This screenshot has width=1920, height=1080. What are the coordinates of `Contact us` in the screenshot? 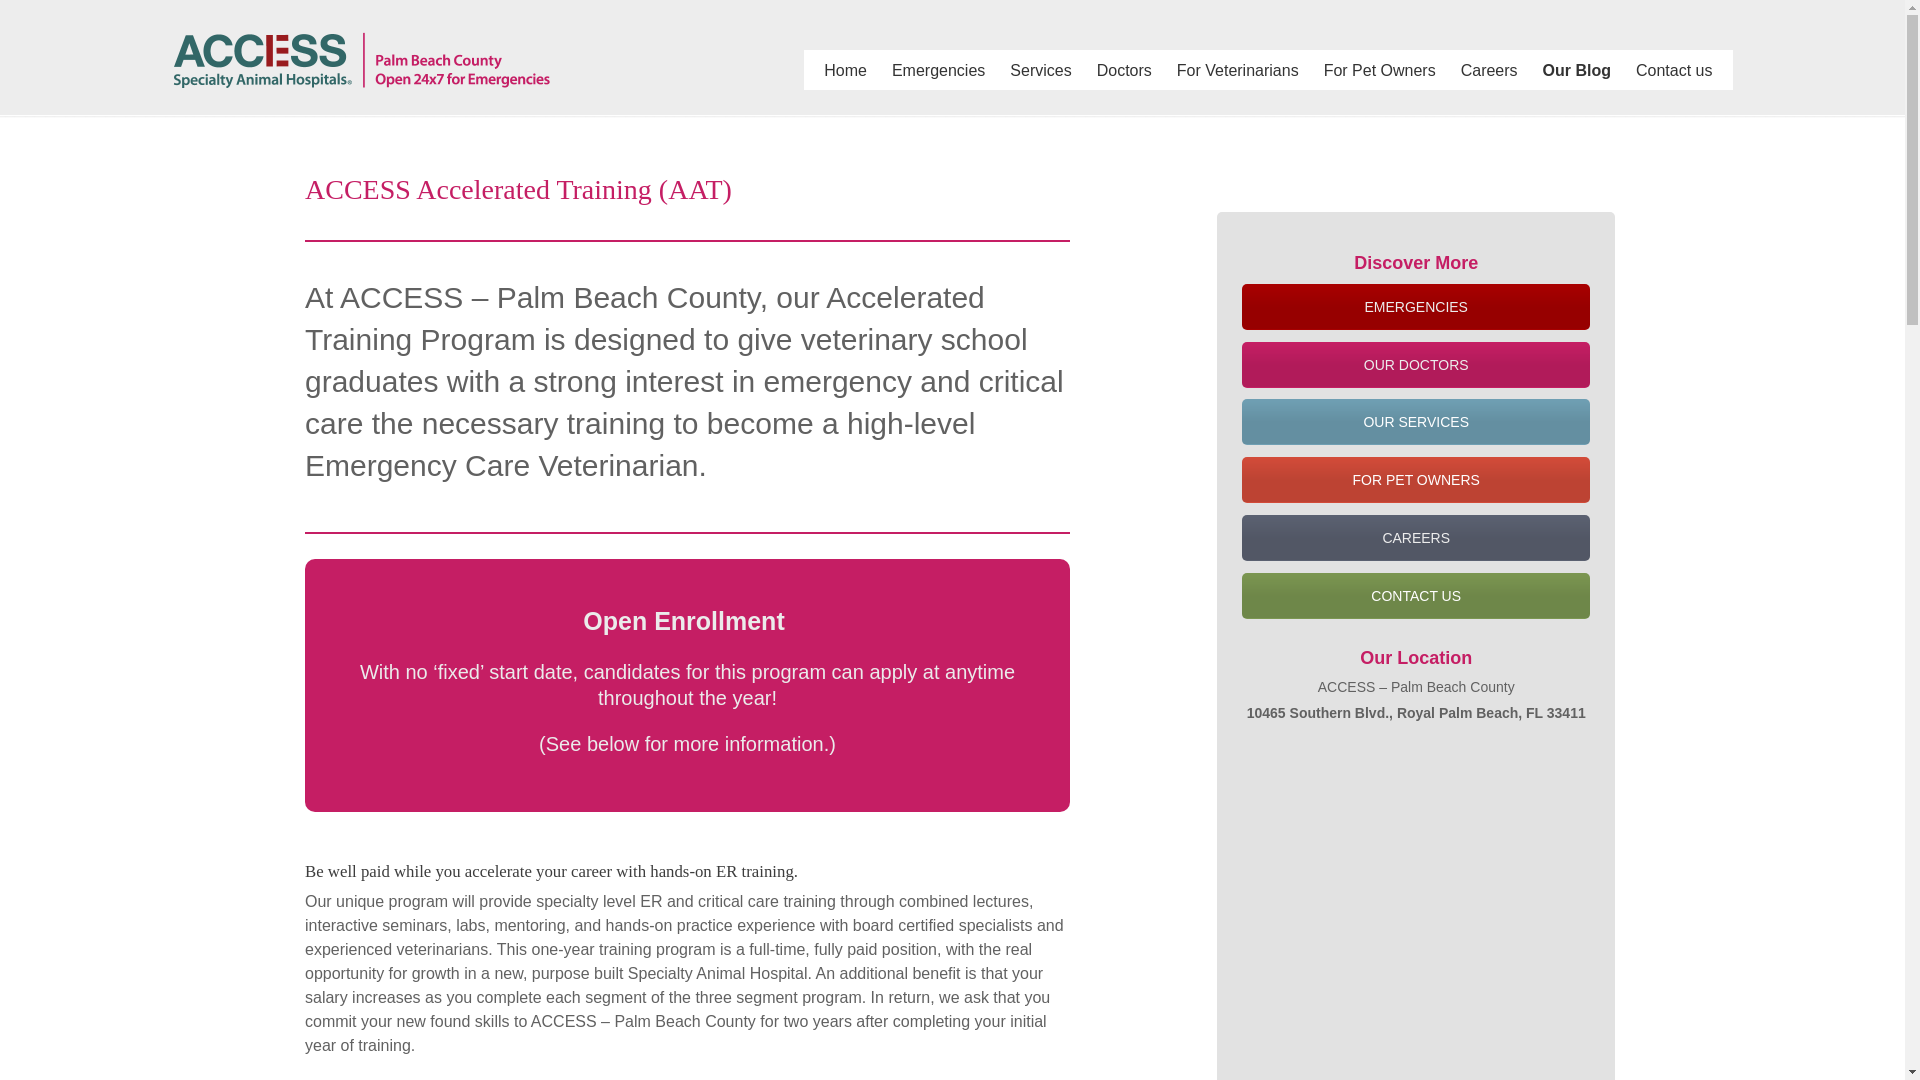 It's located at (1674, 70).